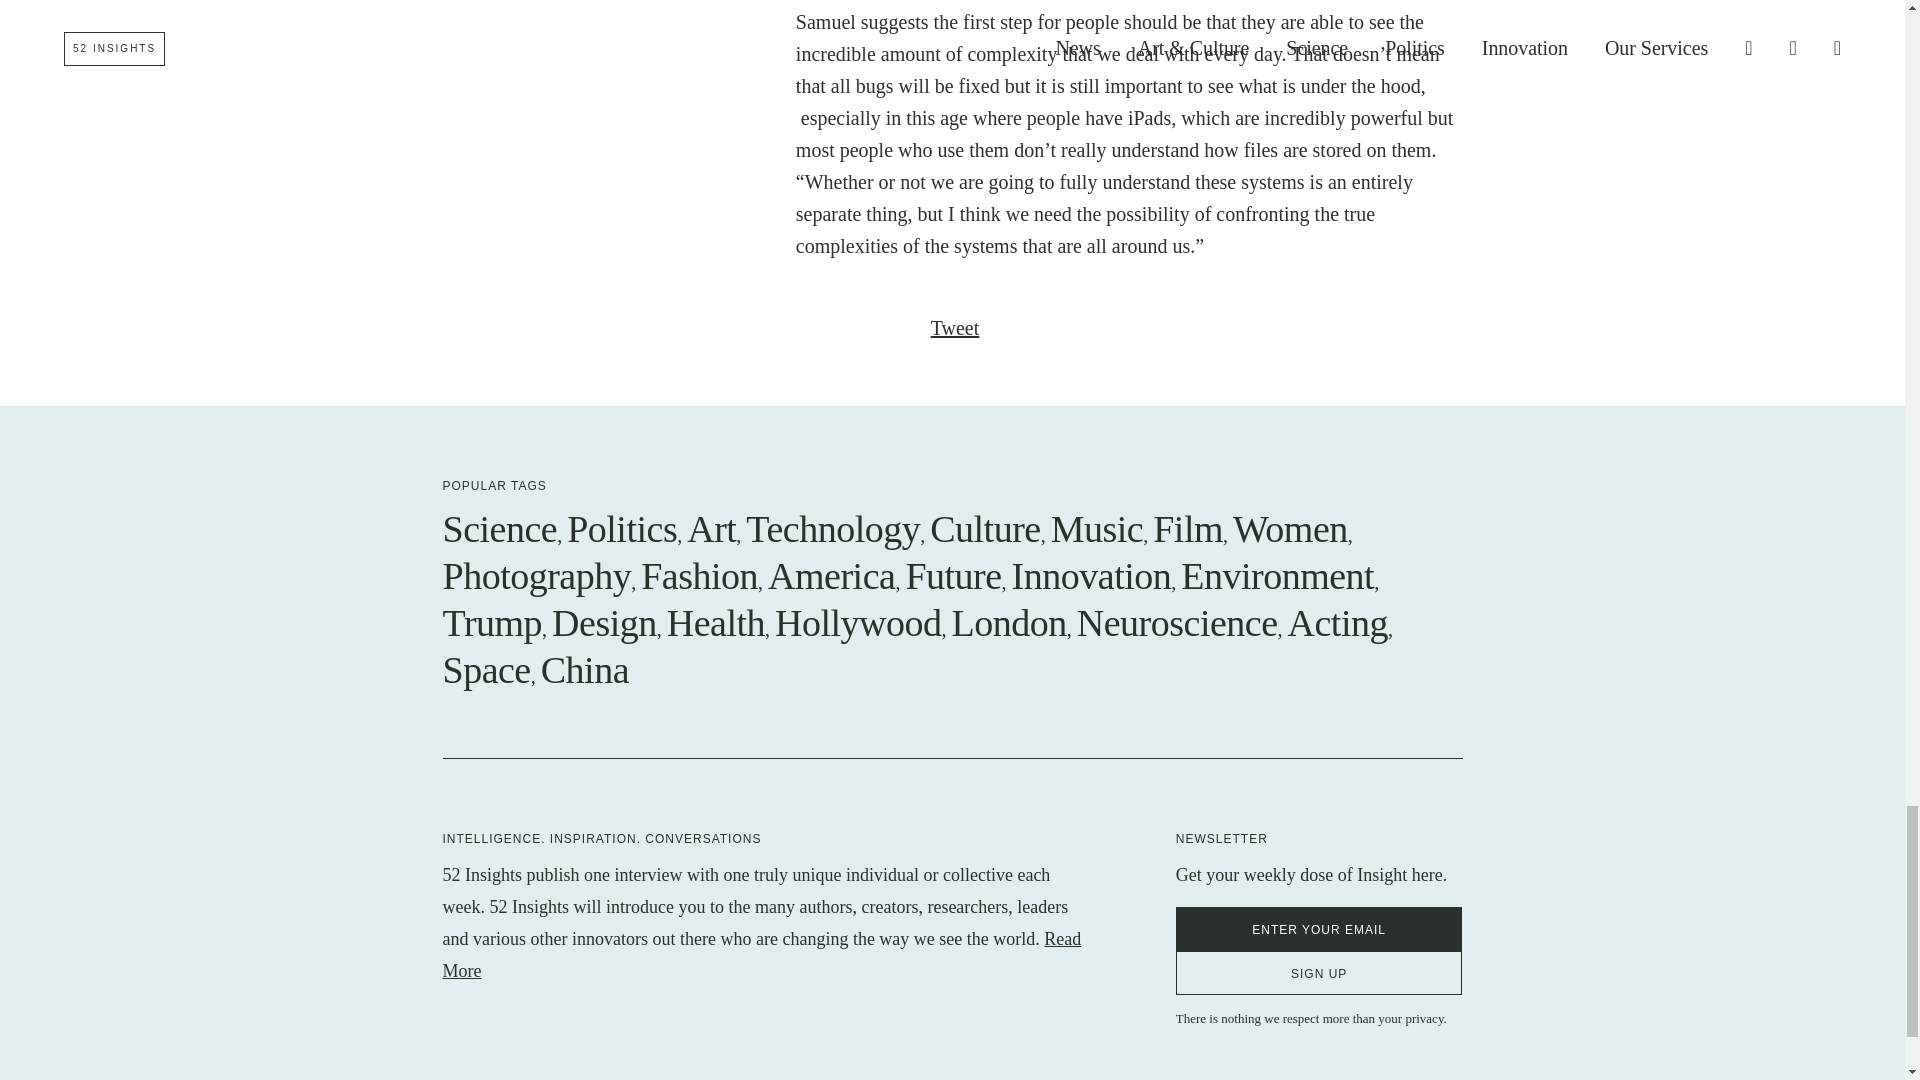 This screenshot has height=1080, width=1920. I want to click on Politics, so click(622, 528).